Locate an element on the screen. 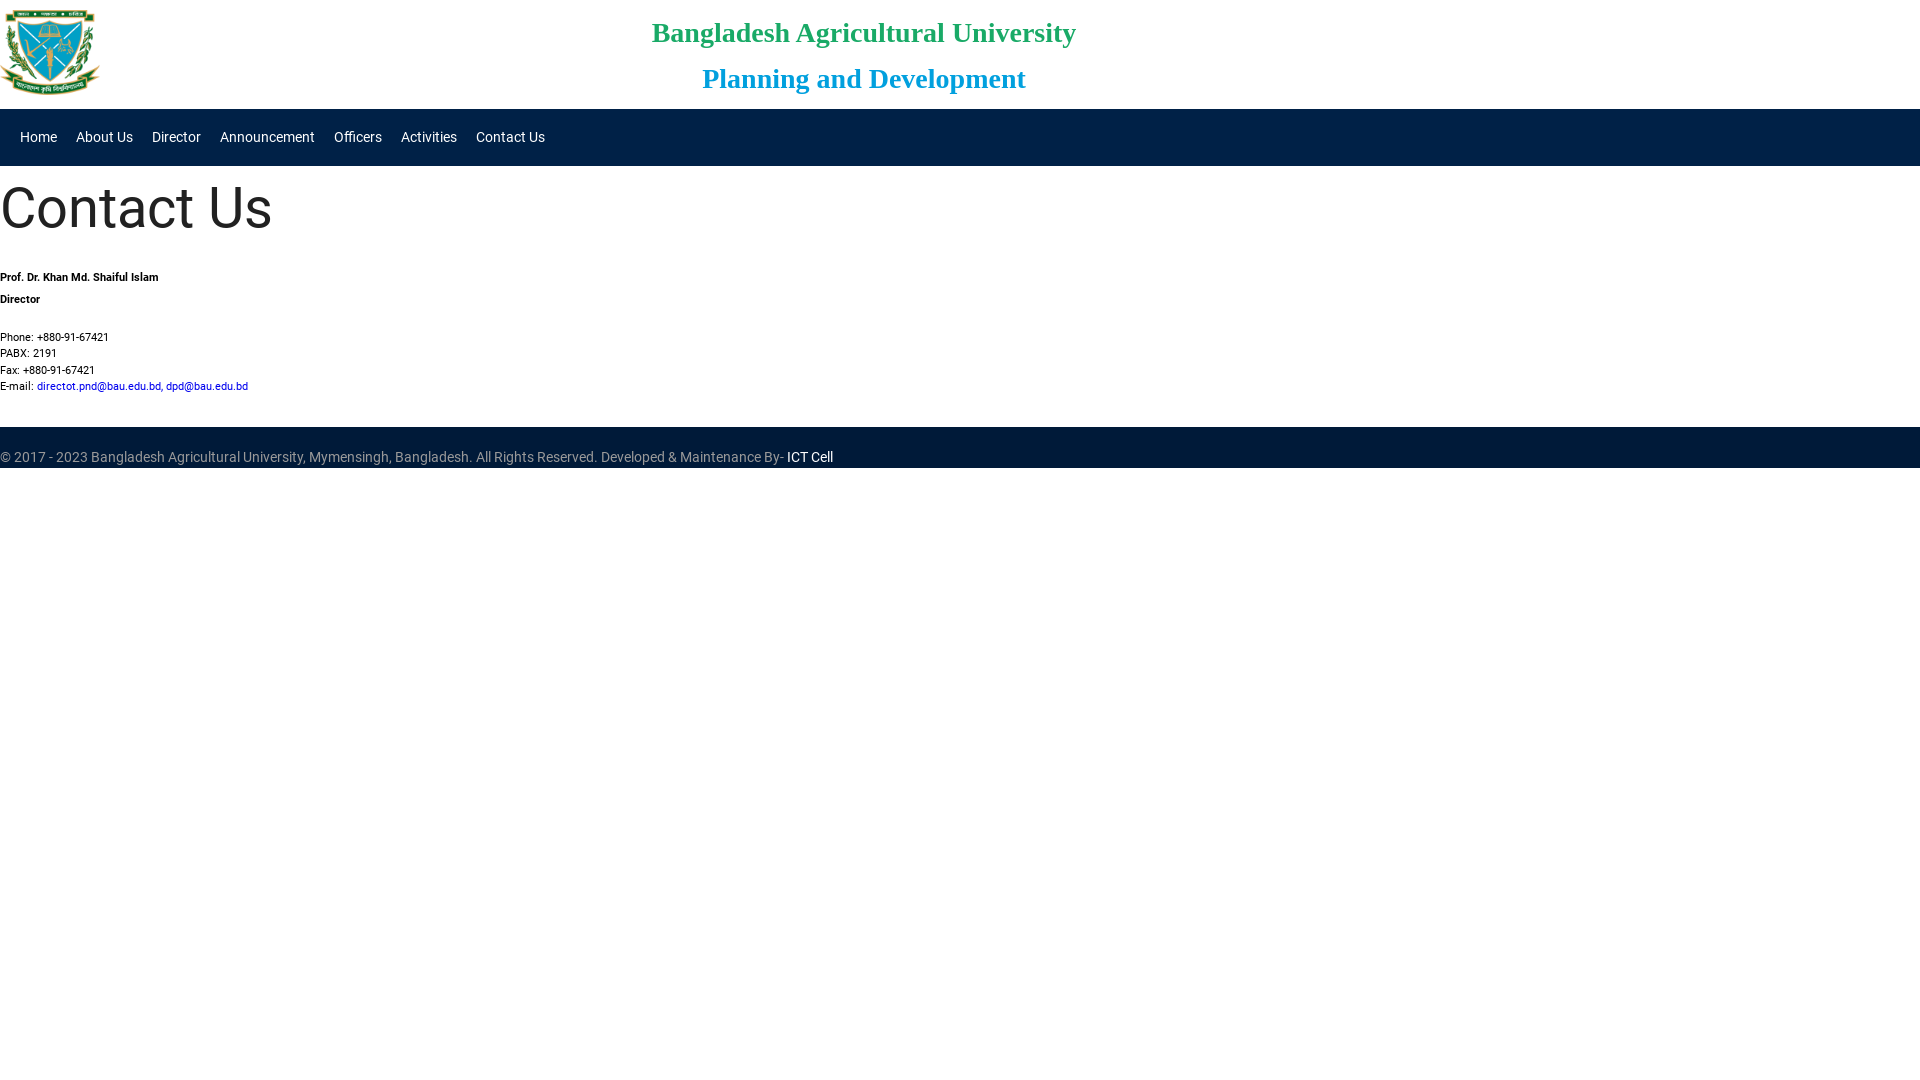 The width and height of the screenshot is (1920, 1080). Bangladesh Agricultural University is located at coordinates (864, 32).